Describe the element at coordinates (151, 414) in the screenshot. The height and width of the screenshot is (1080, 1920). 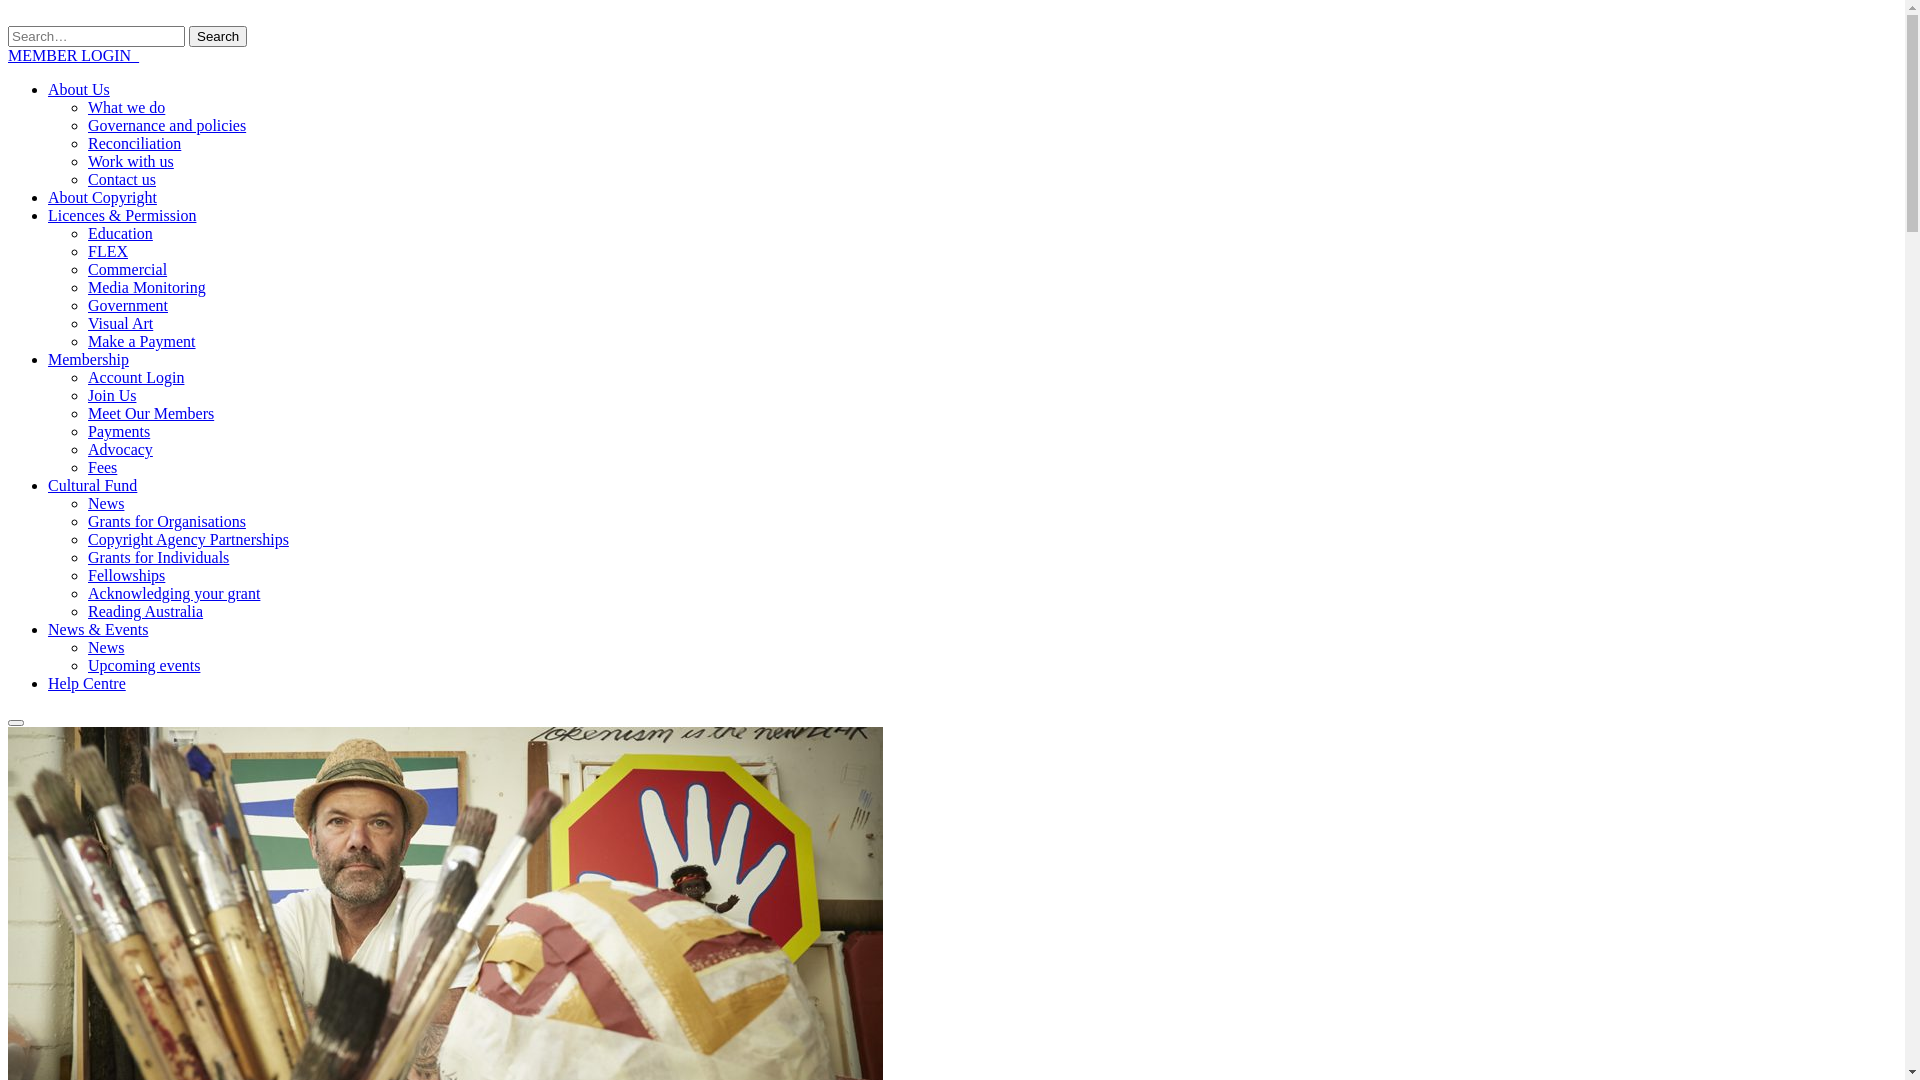
I see `Meet Our Members` at that location.